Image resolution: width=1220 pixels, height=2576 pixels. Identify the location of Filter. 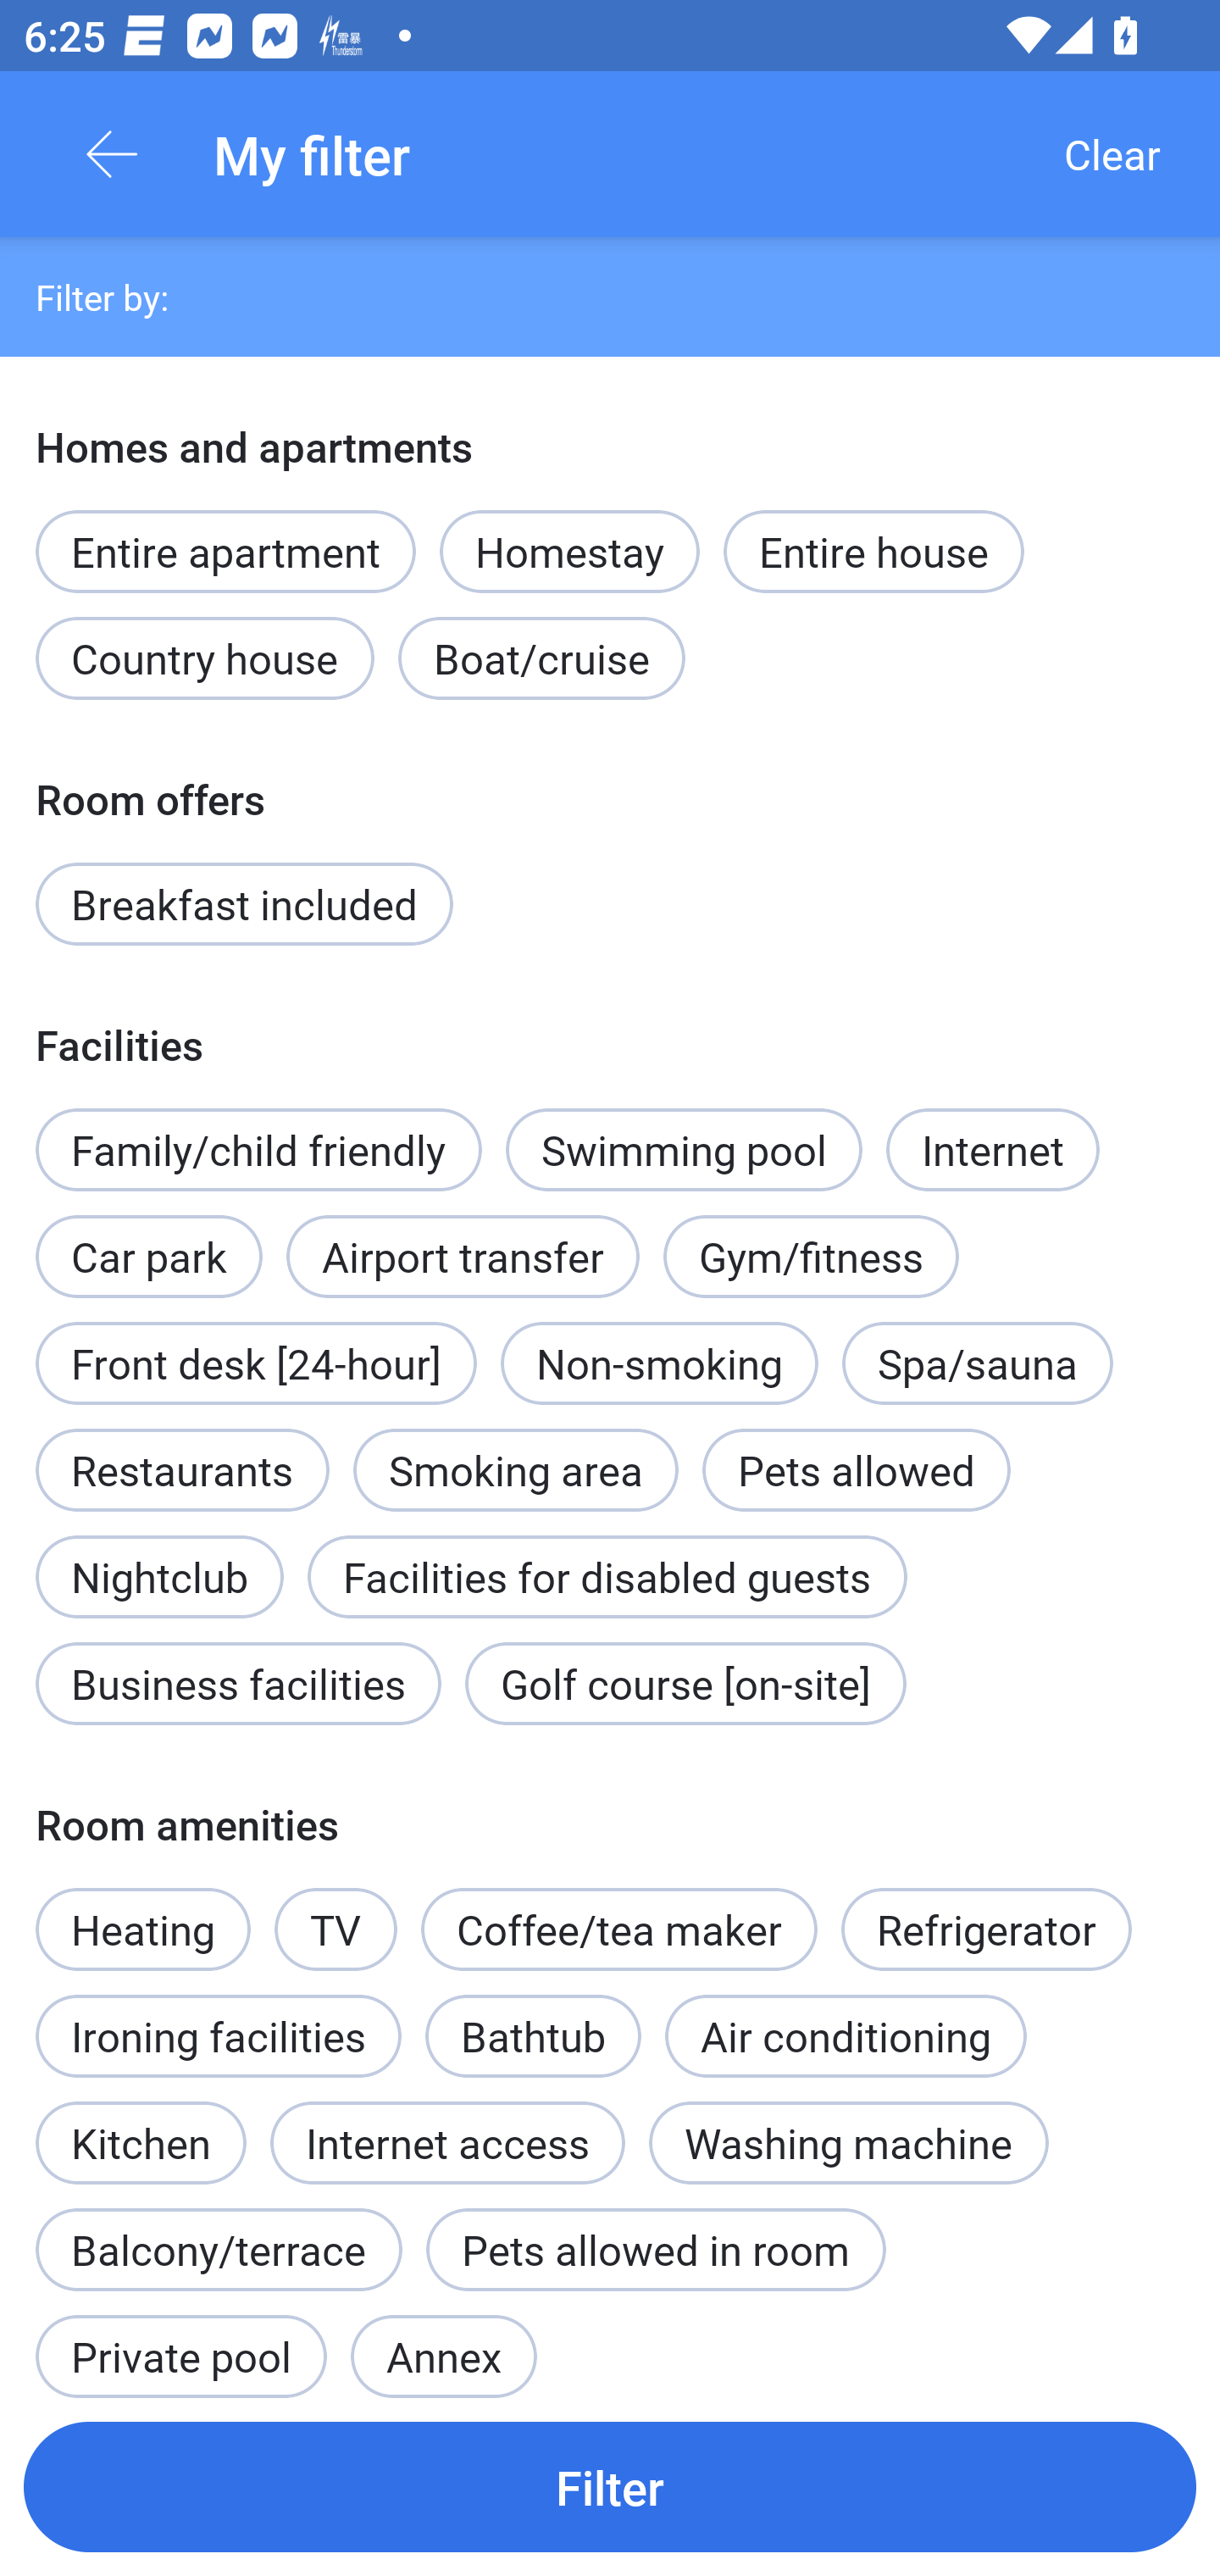
(610, 2486).